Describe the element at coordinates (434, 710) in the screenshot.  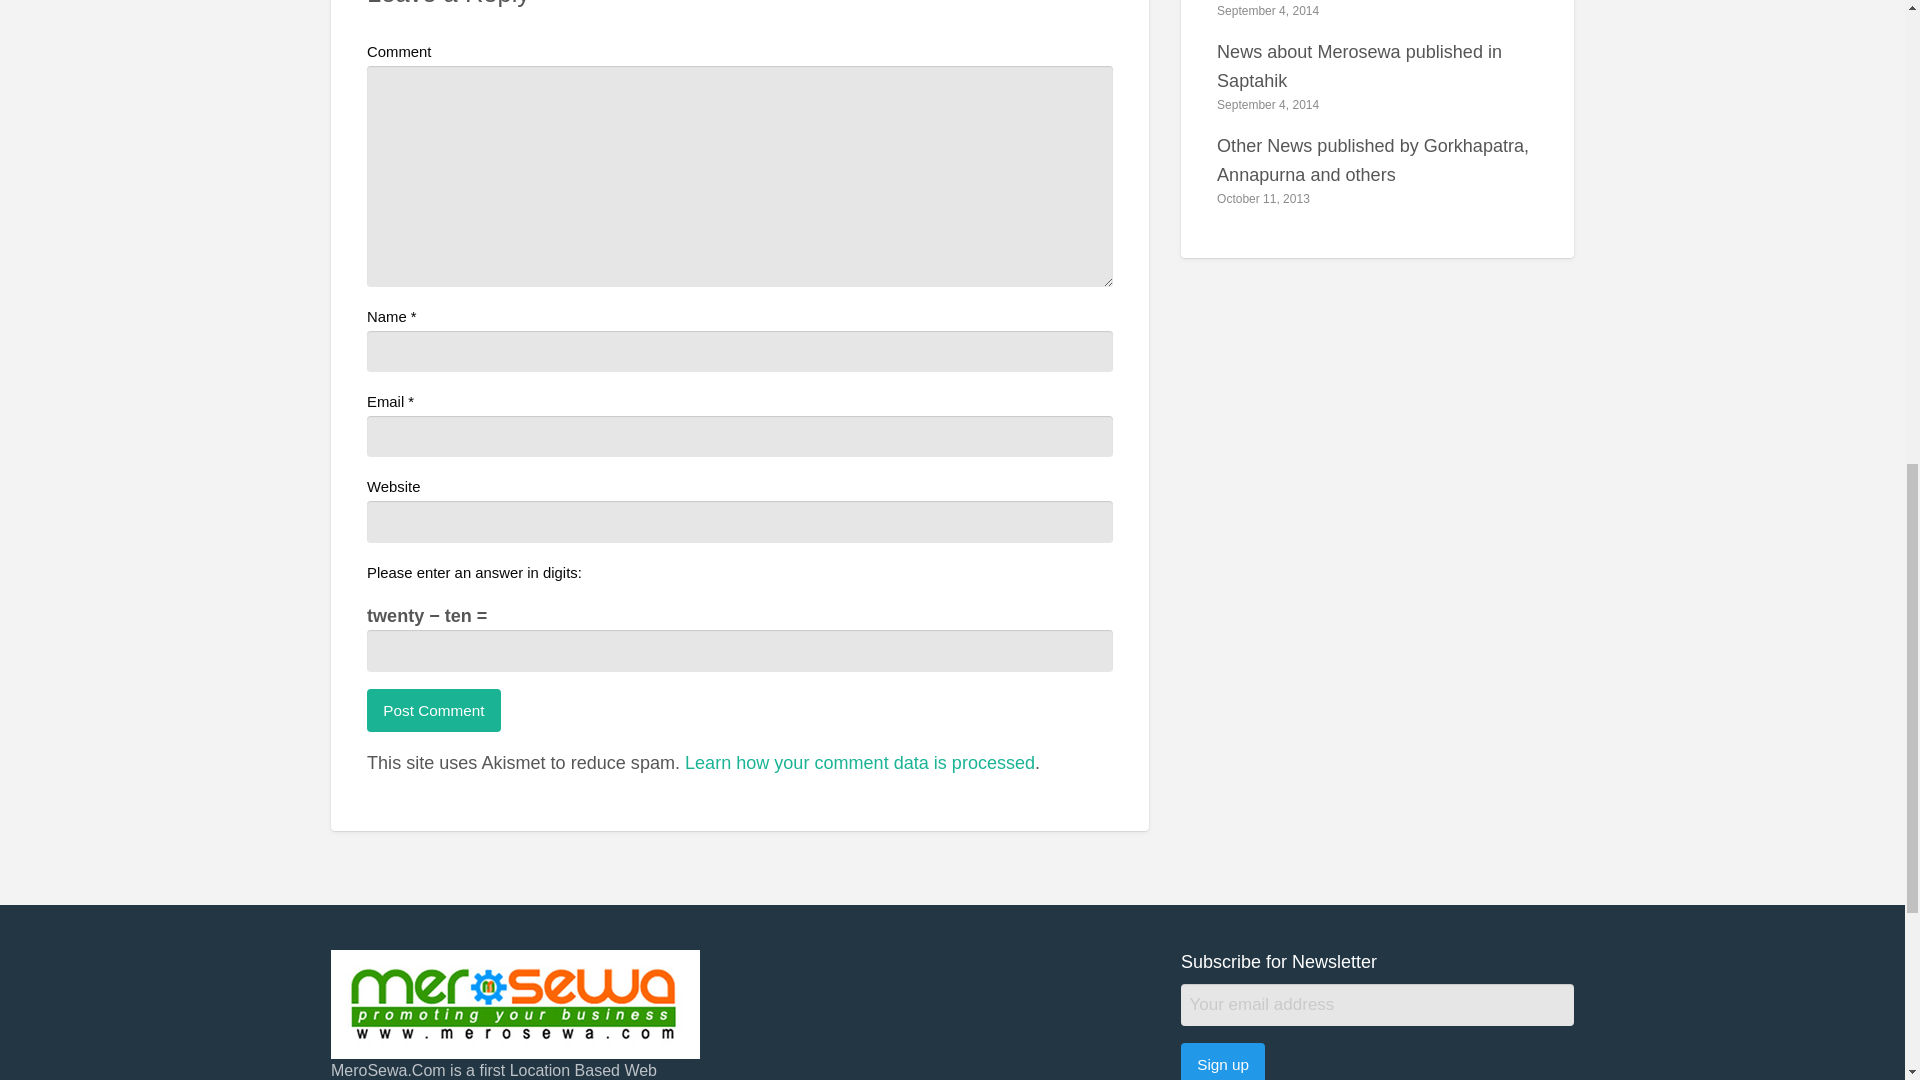
I see `Post Comment` at that location.